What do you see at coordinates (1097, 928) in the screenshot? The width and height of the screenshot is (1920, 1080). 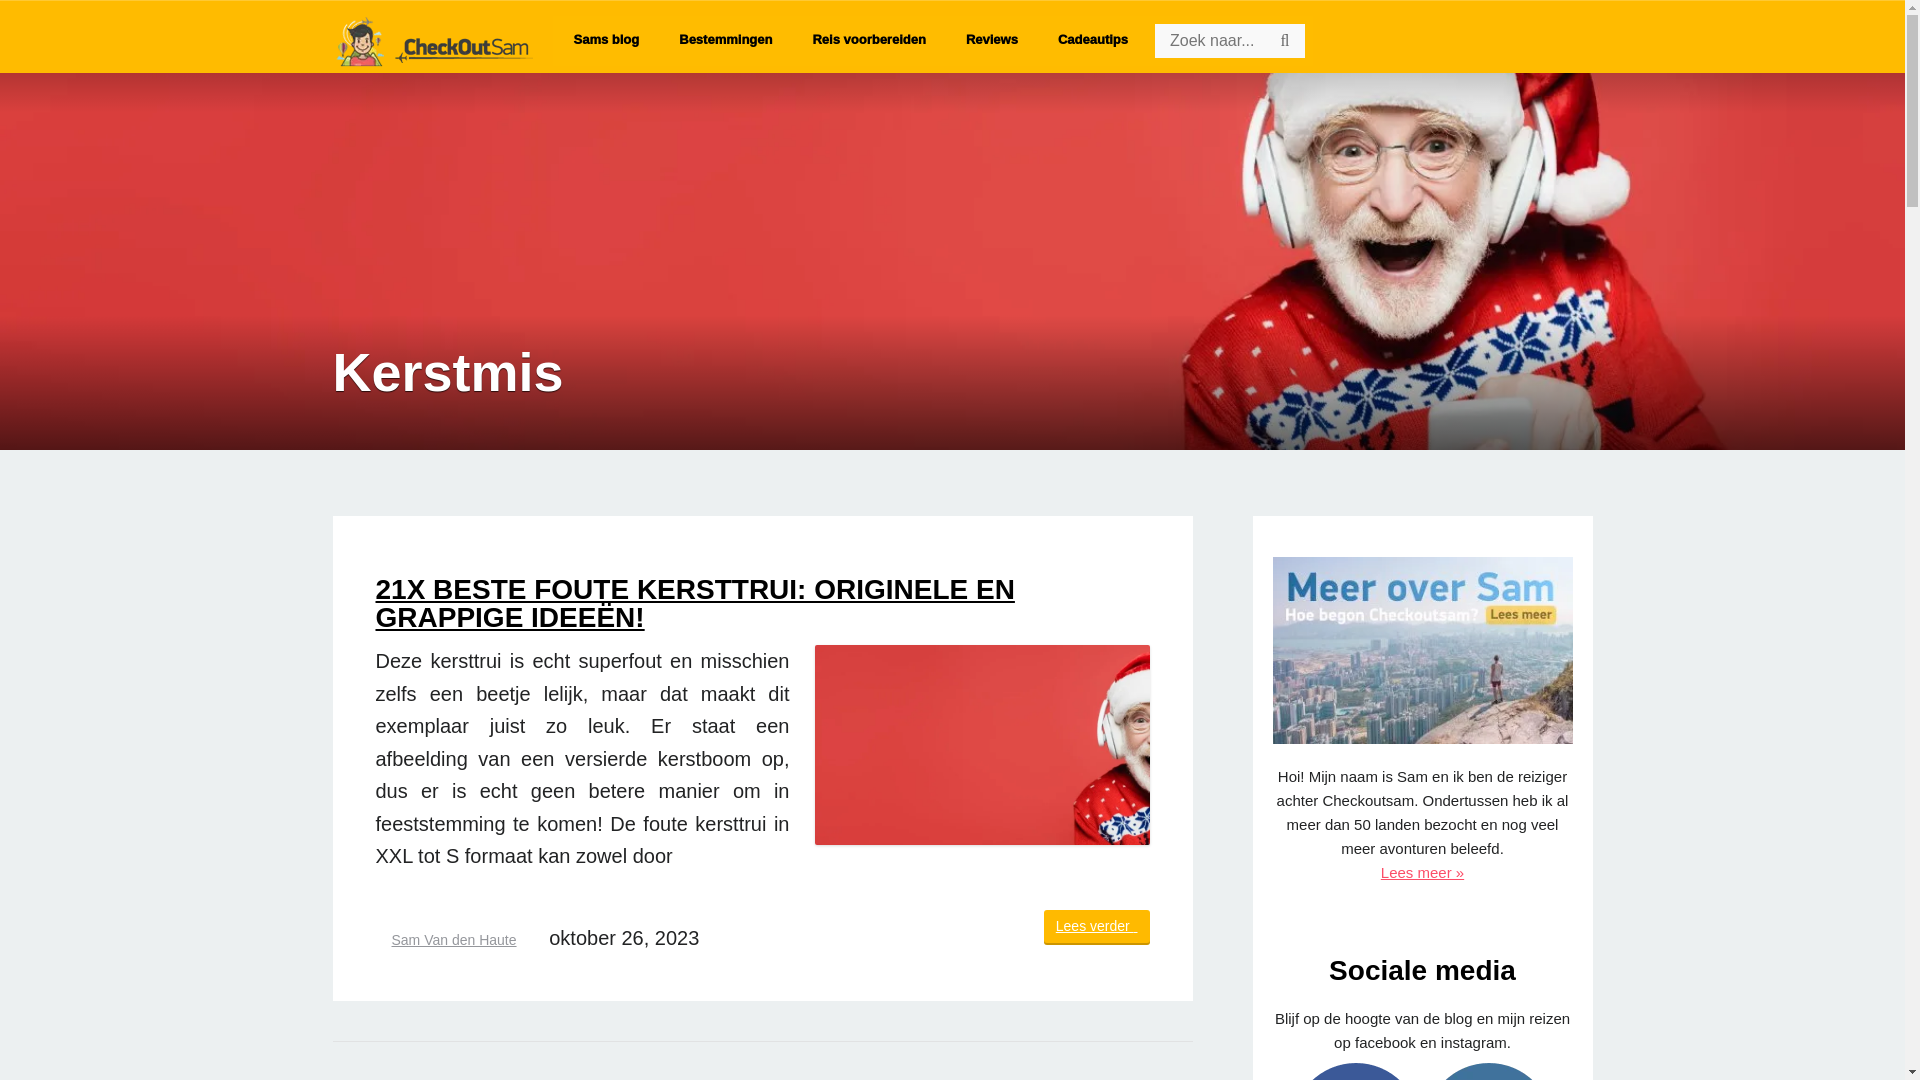 I see `Lees verder  ` at bounding box center [1097, 928].